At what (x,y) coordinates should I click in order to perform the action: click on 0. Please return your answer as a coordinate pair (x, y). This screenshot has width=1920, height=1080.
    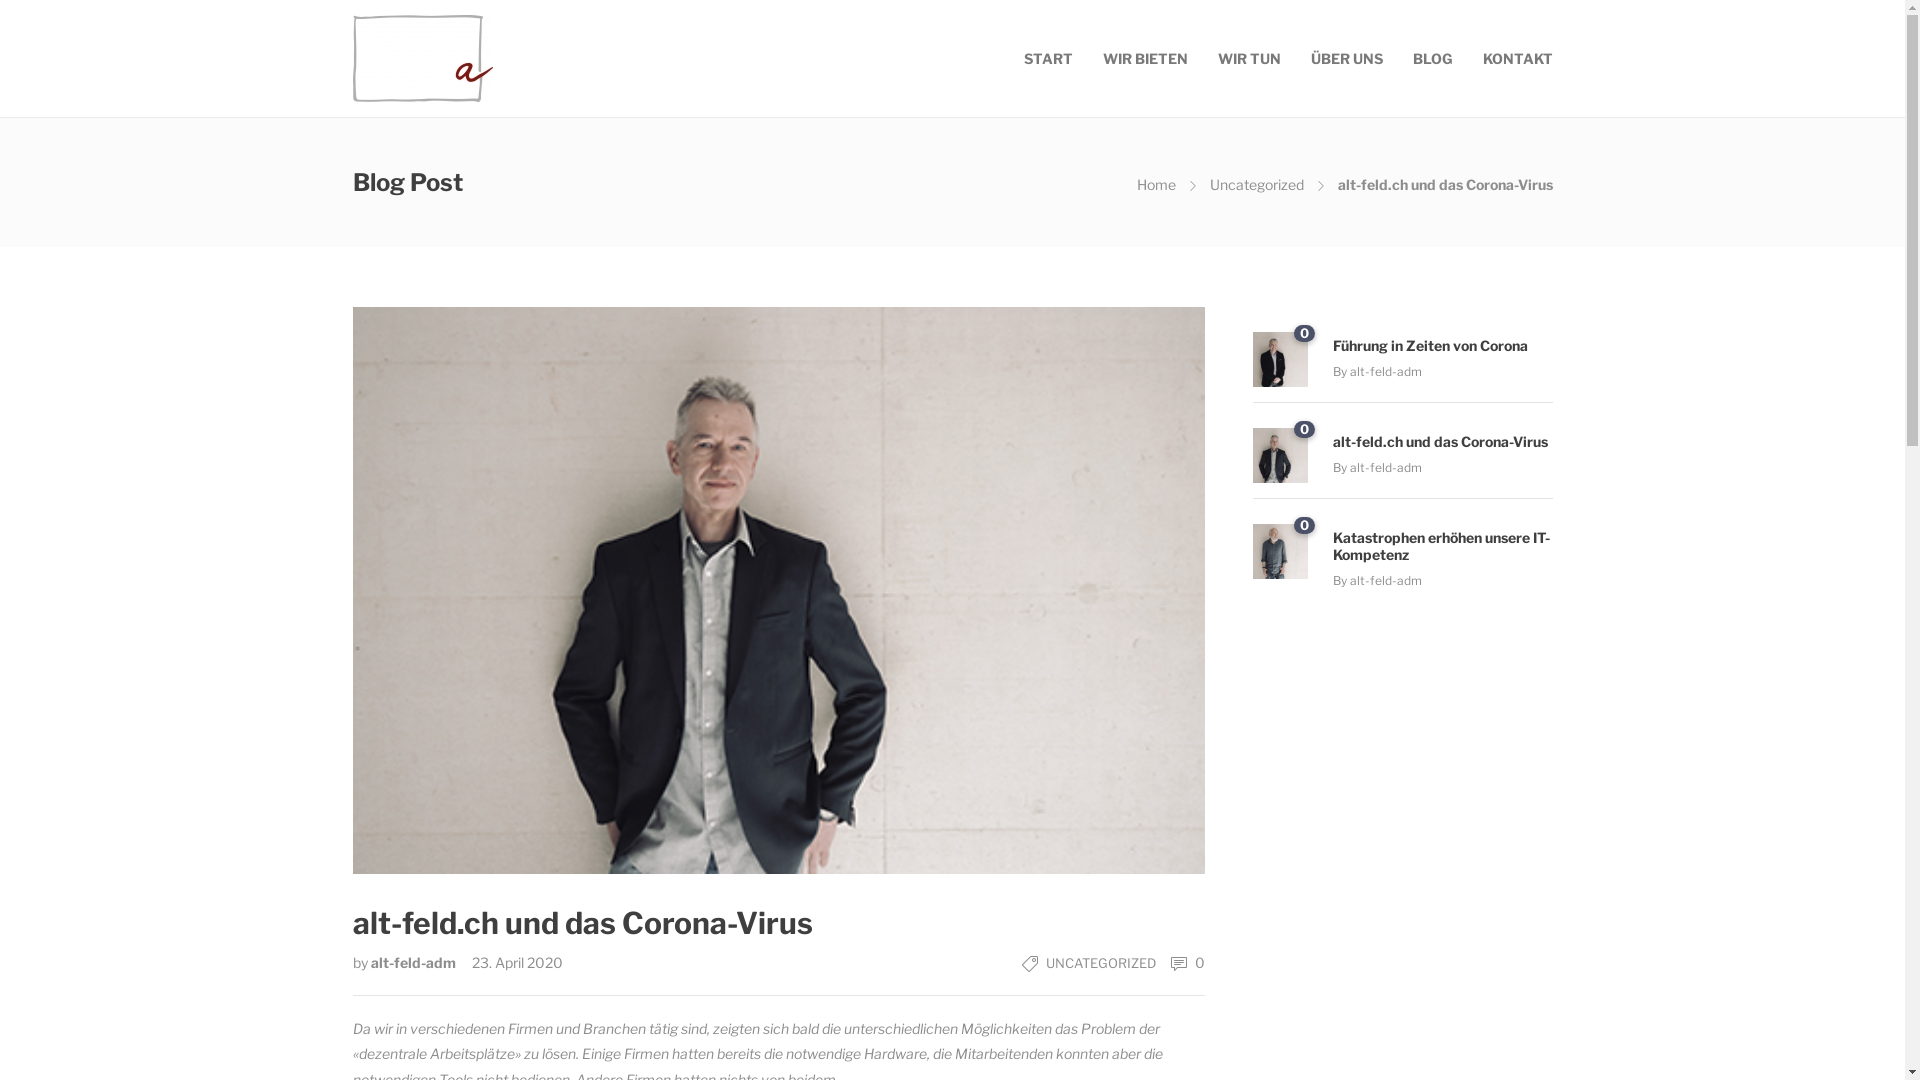
    Looking at the image, I should click on (1180, 963).